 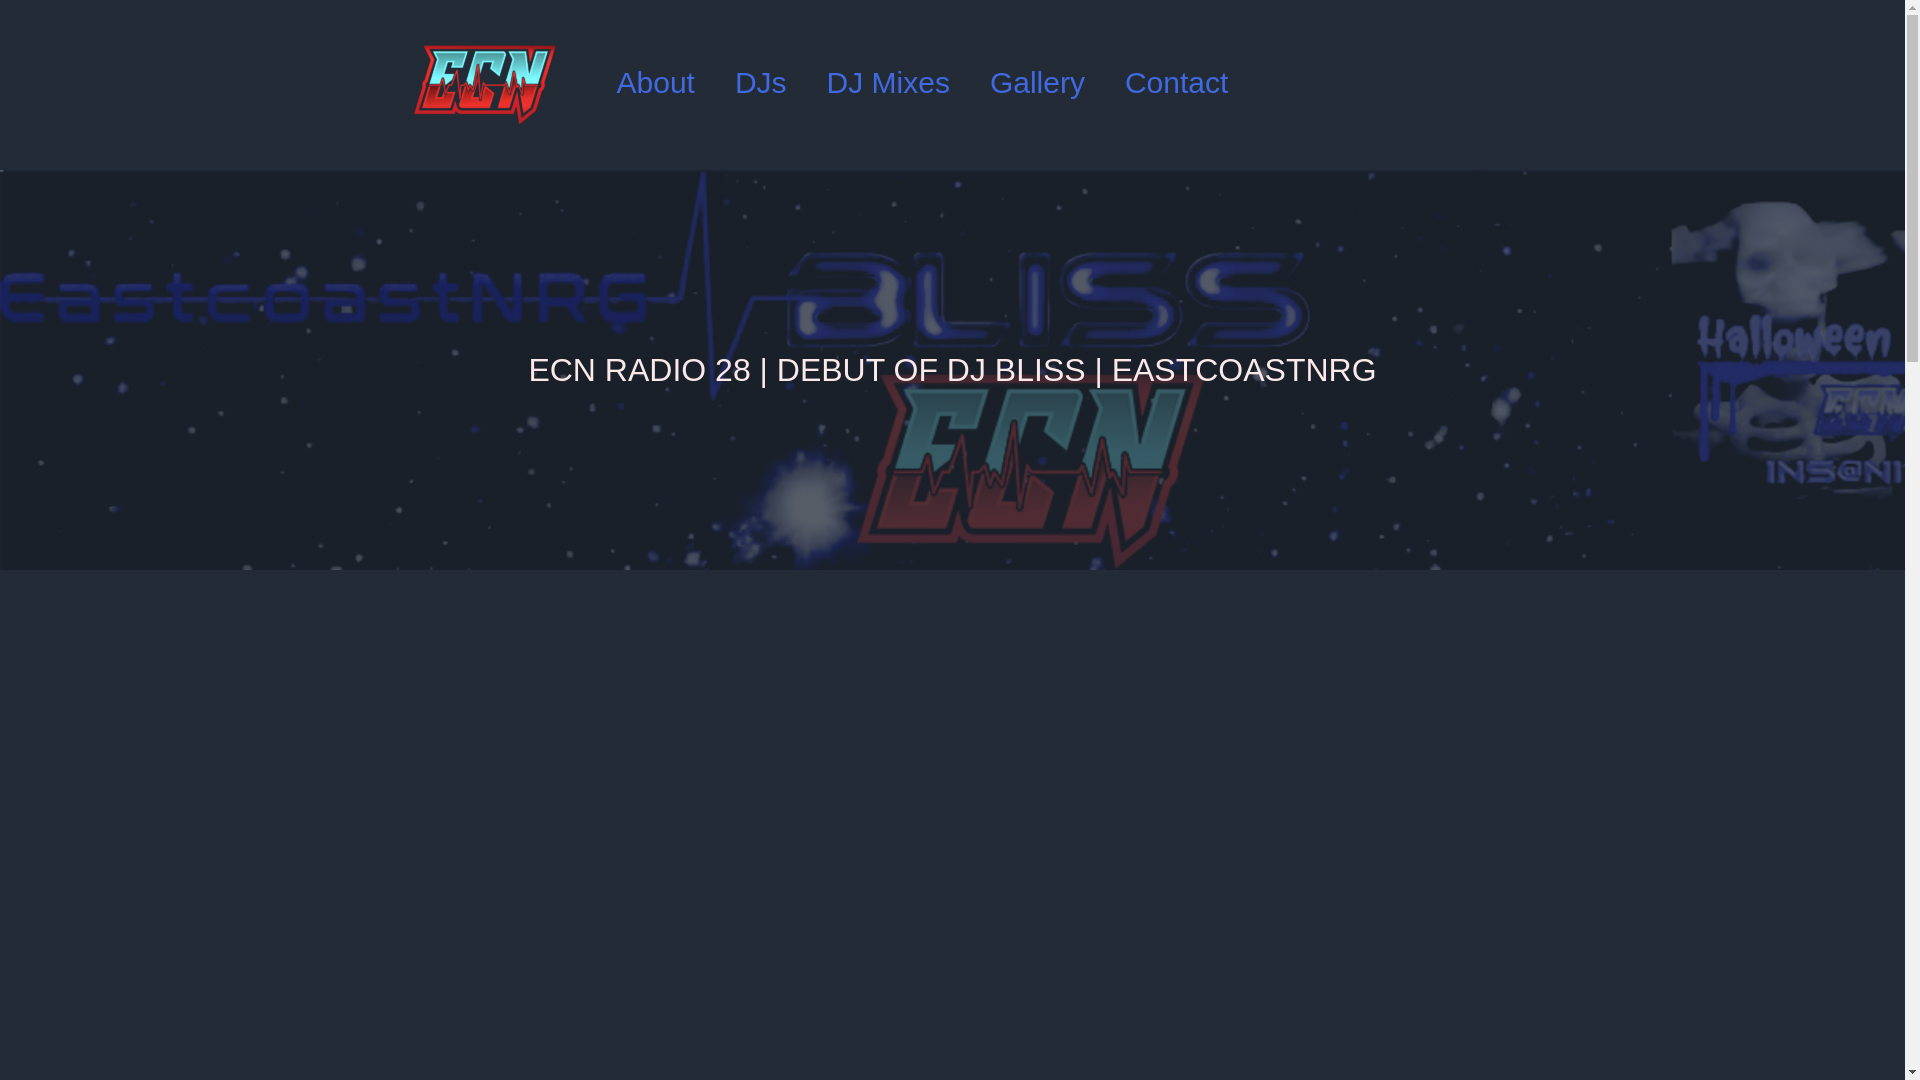 I want to click on About, so click(x=654, y=82).